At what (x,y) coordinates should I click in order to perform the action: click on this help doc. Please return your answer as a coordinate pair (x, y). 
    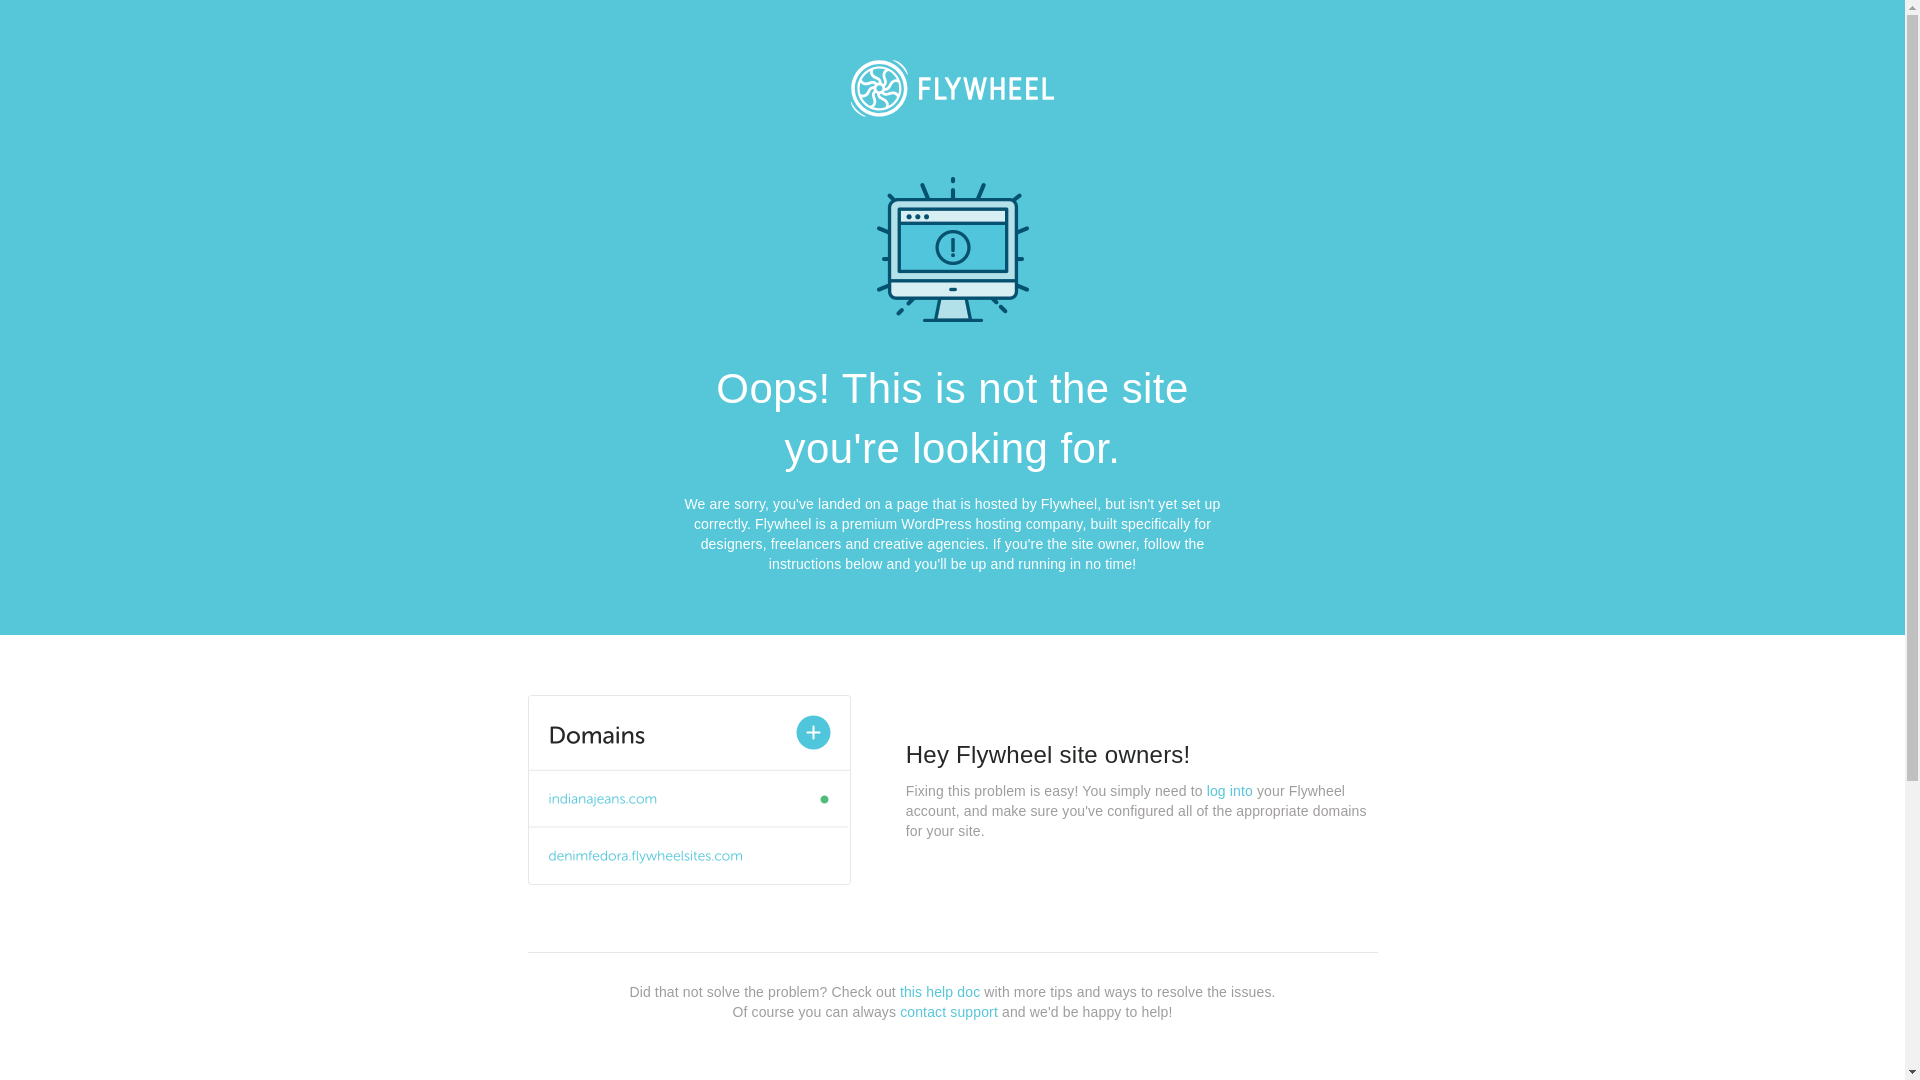
    Looking at the image, I should click on (940, 992).